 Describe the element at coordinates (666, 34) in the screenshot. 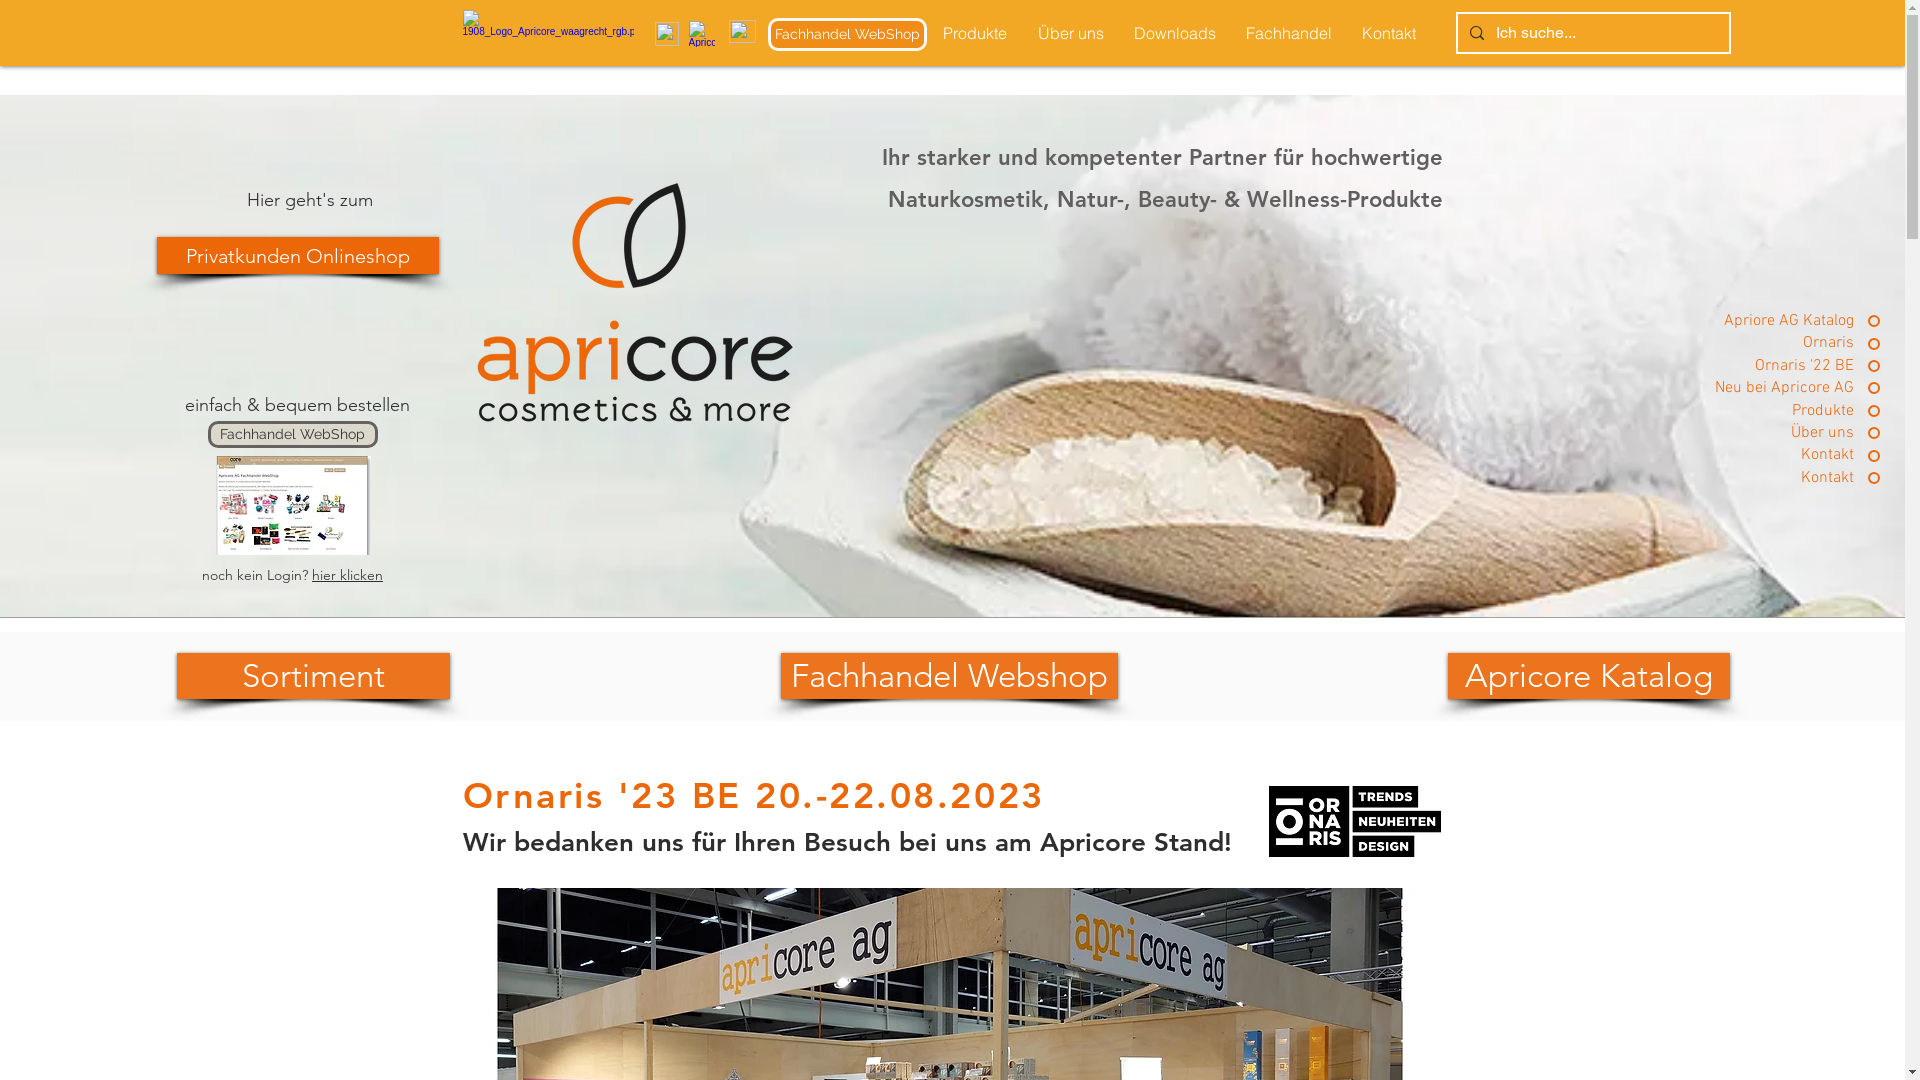

I see `Folgen Sie uns auf Facebook` at that location.